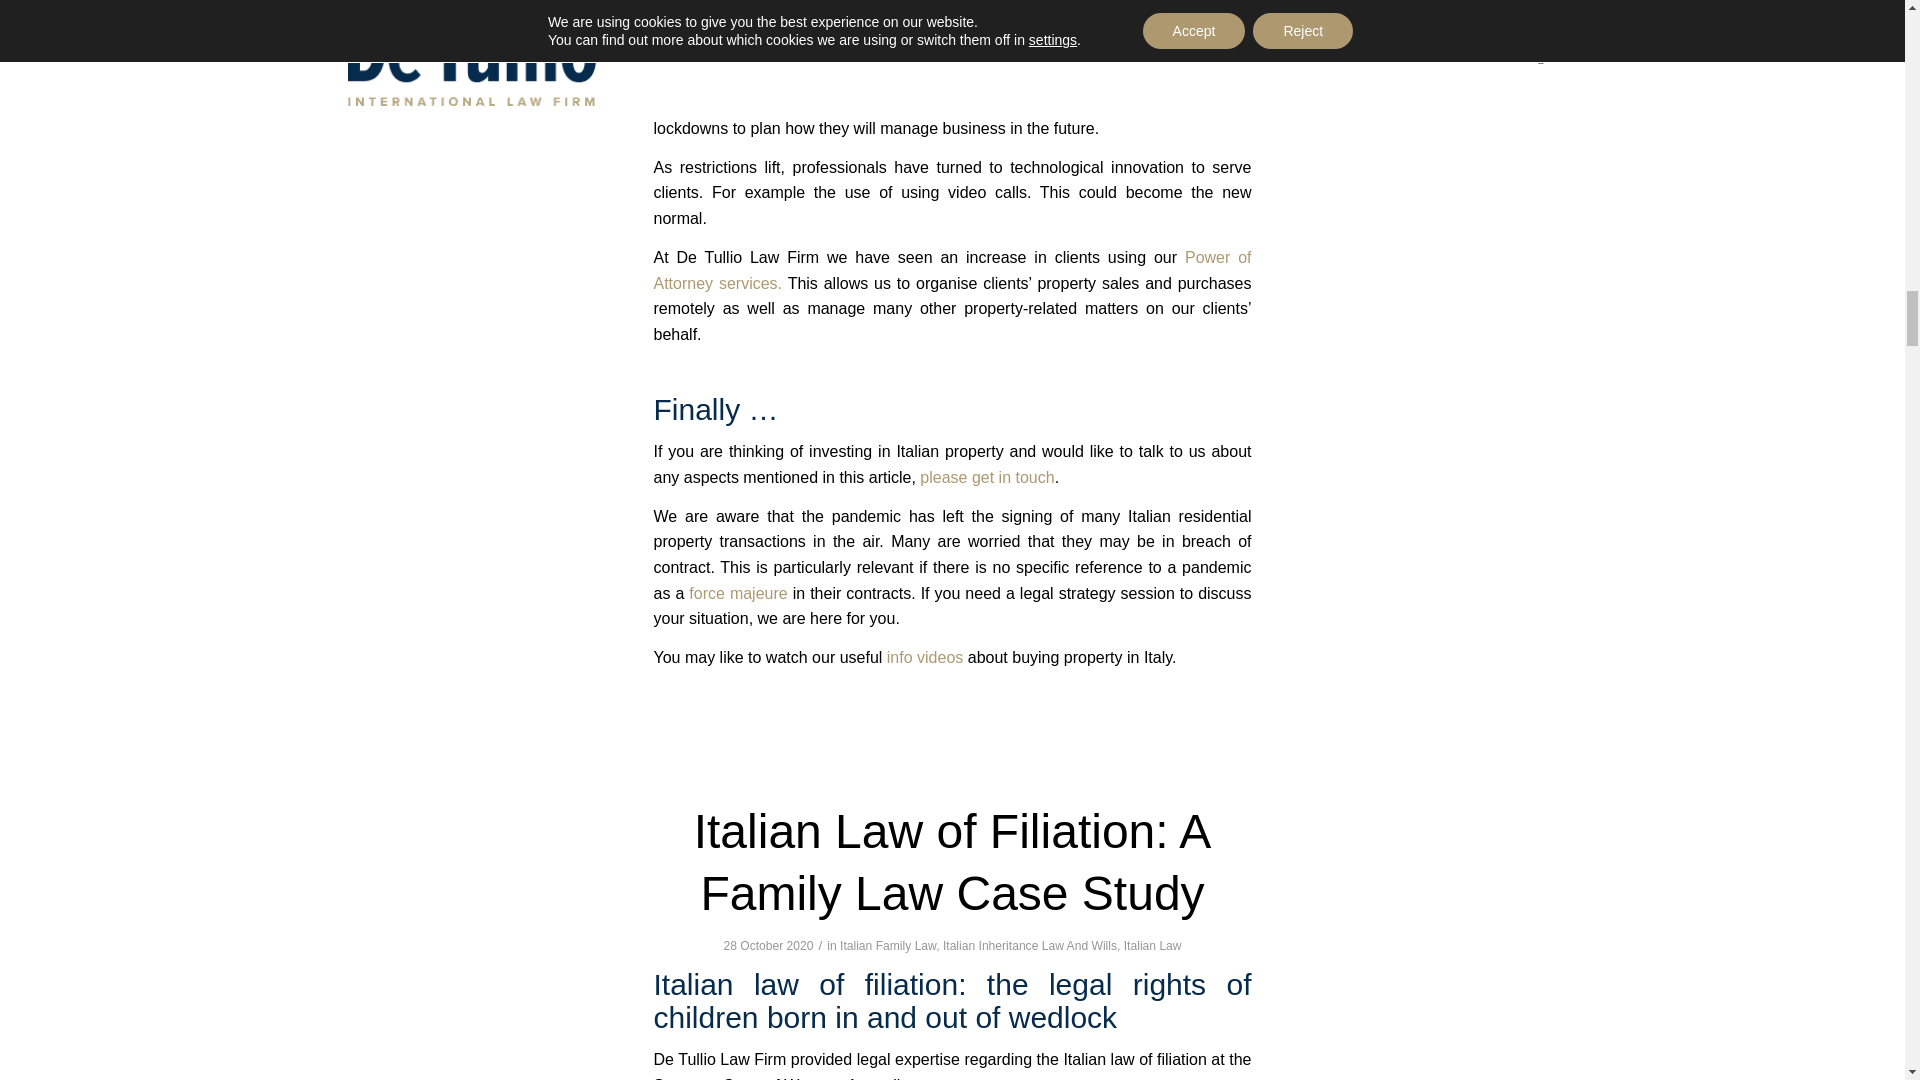 The height and width of the screenshot is (1080, 1920). What do you see at coordinates (1152, 945) in the screenshot?
I see `Italian Law` at bounding box center [1152, 945].